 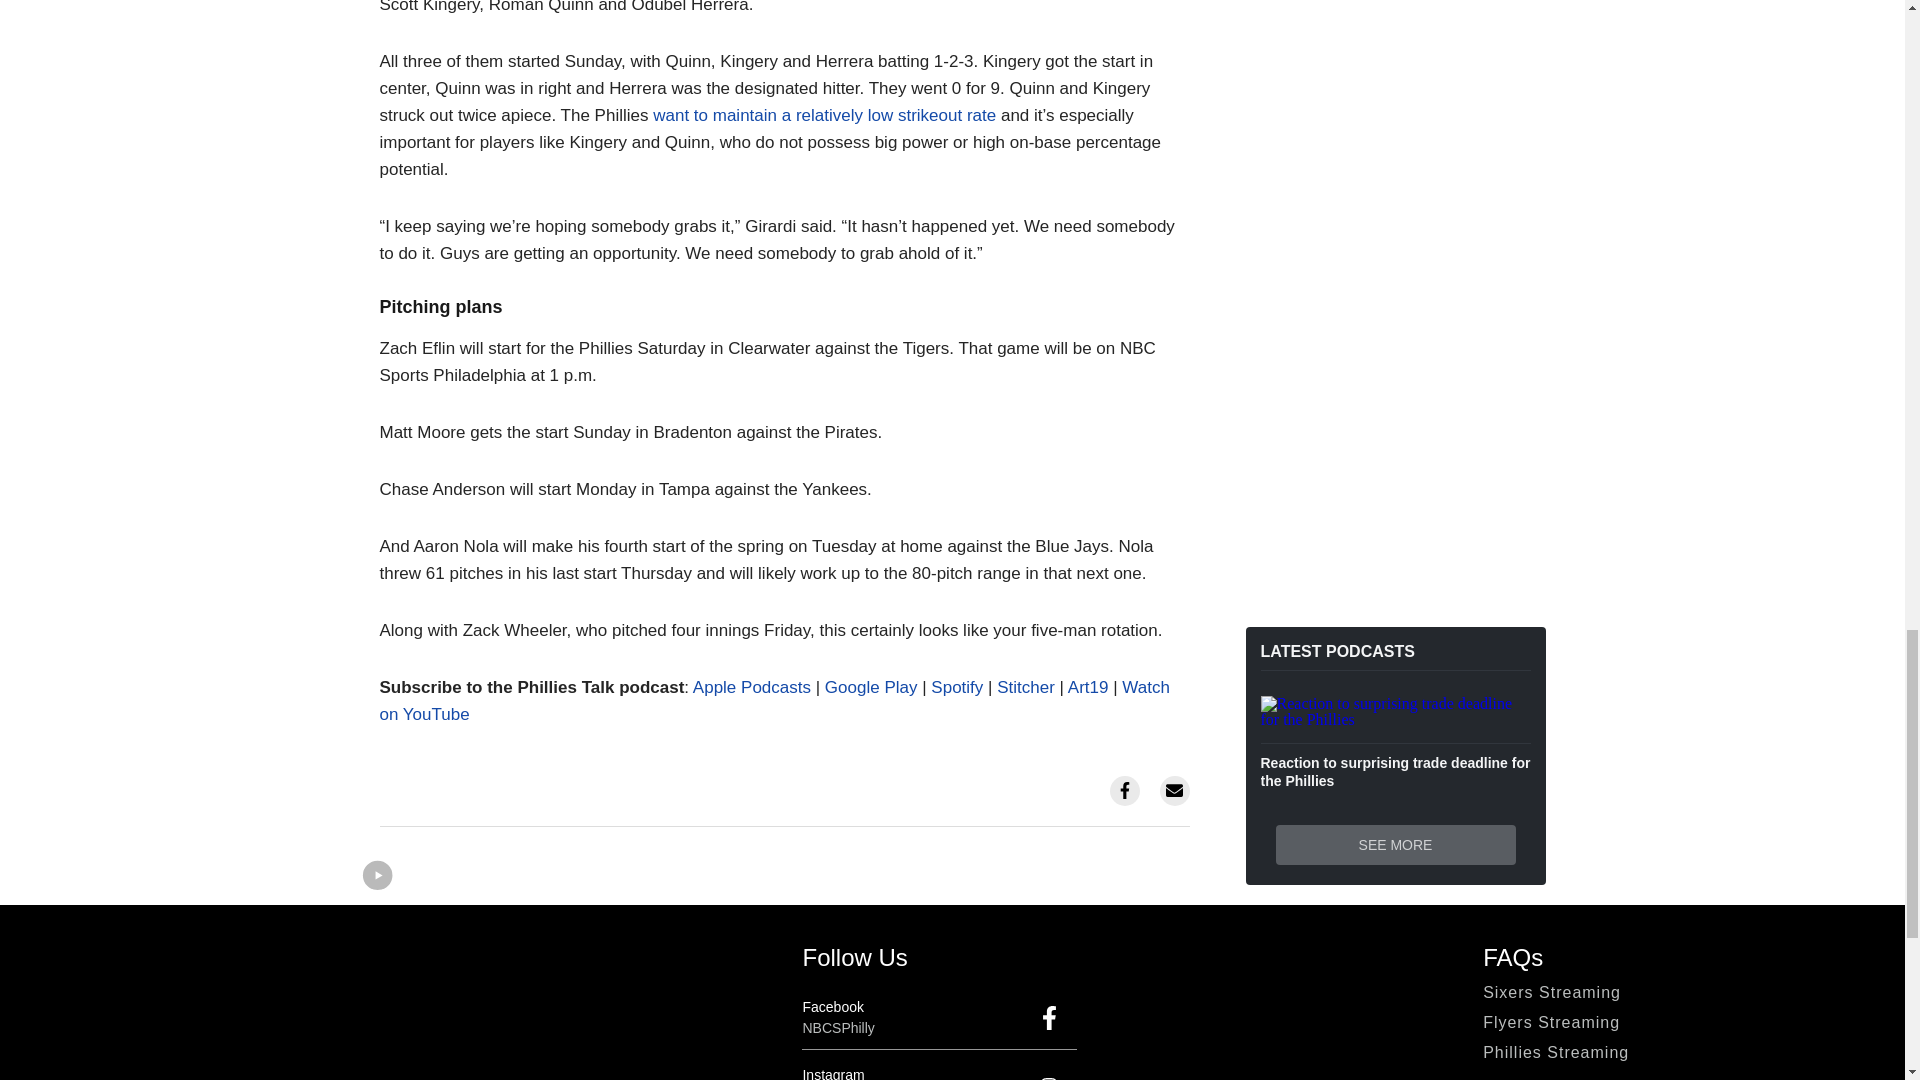 What do you see at coordinates (871, 687) in the screenshot?
I see `Google Play` at bounding box center [871, 687].